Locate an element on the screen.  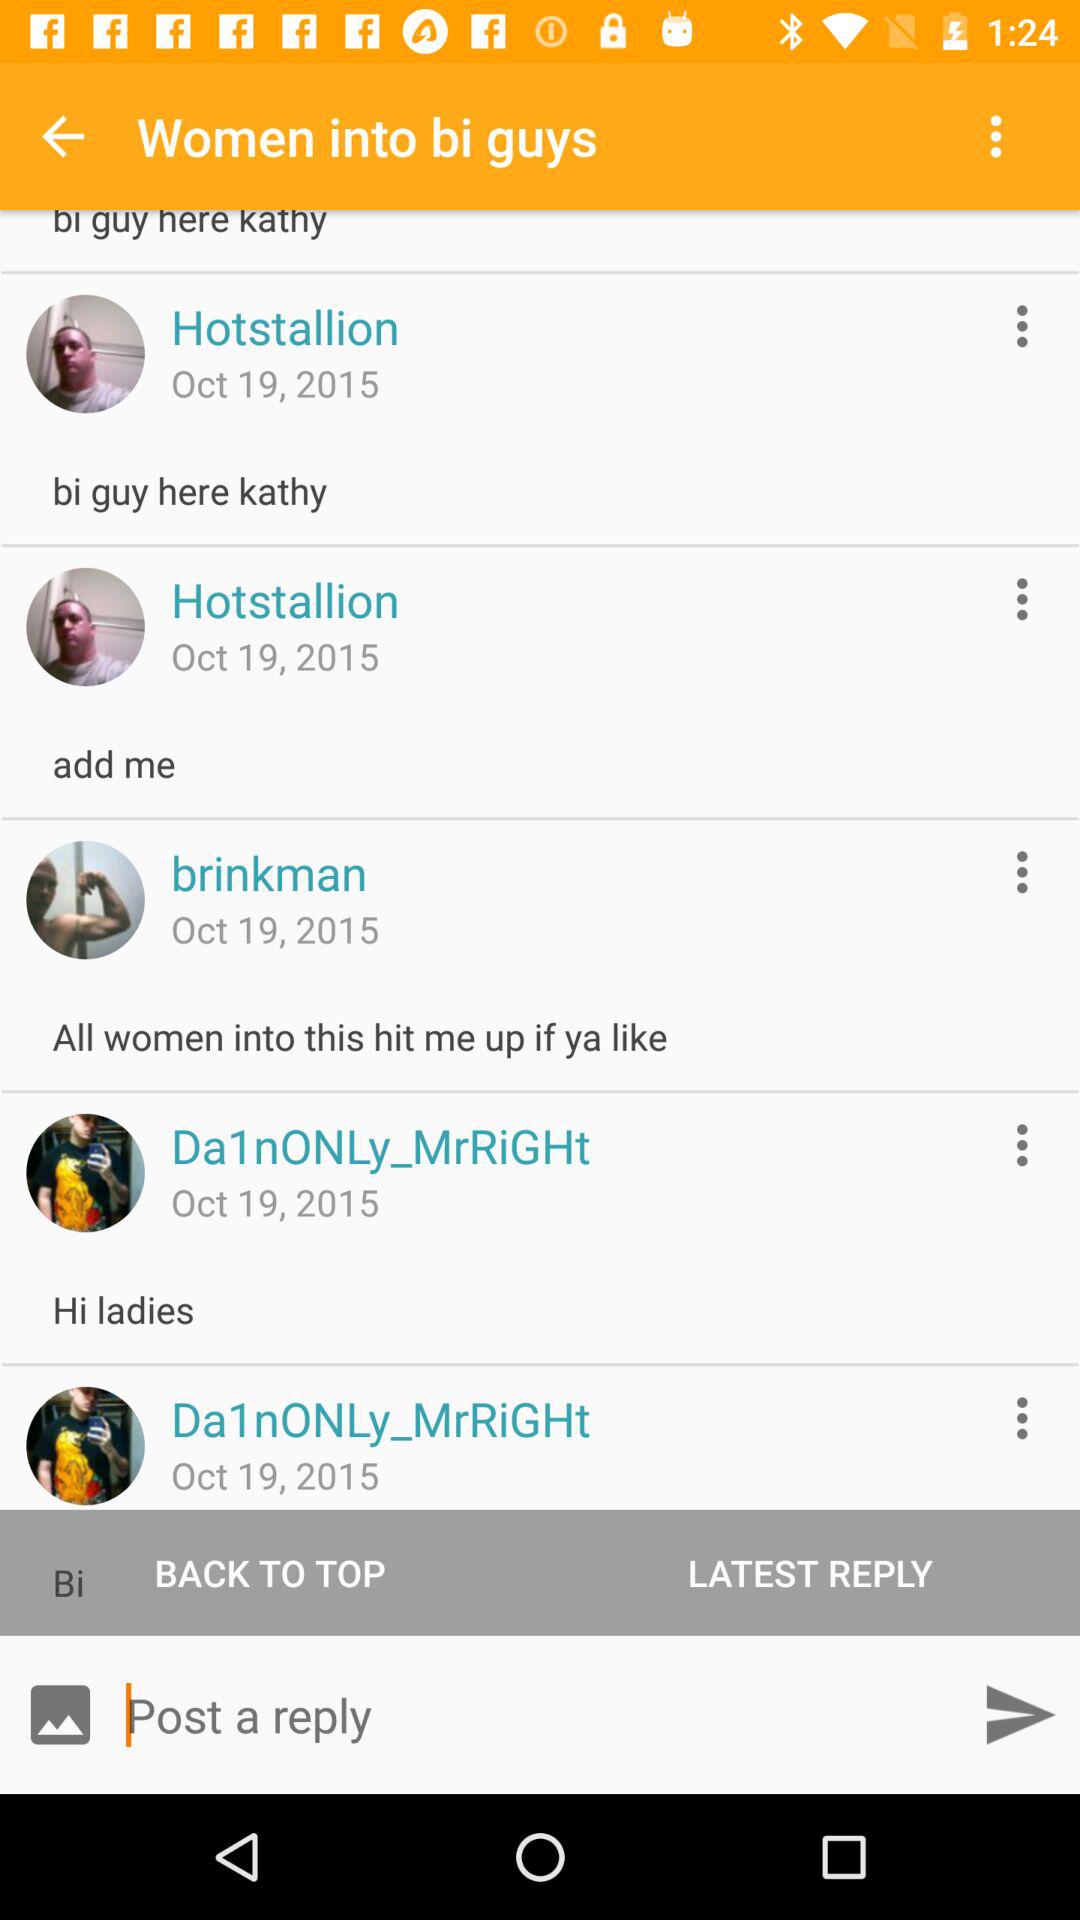
choose icon next to women into bi app is located at coordinates (1000, 136).